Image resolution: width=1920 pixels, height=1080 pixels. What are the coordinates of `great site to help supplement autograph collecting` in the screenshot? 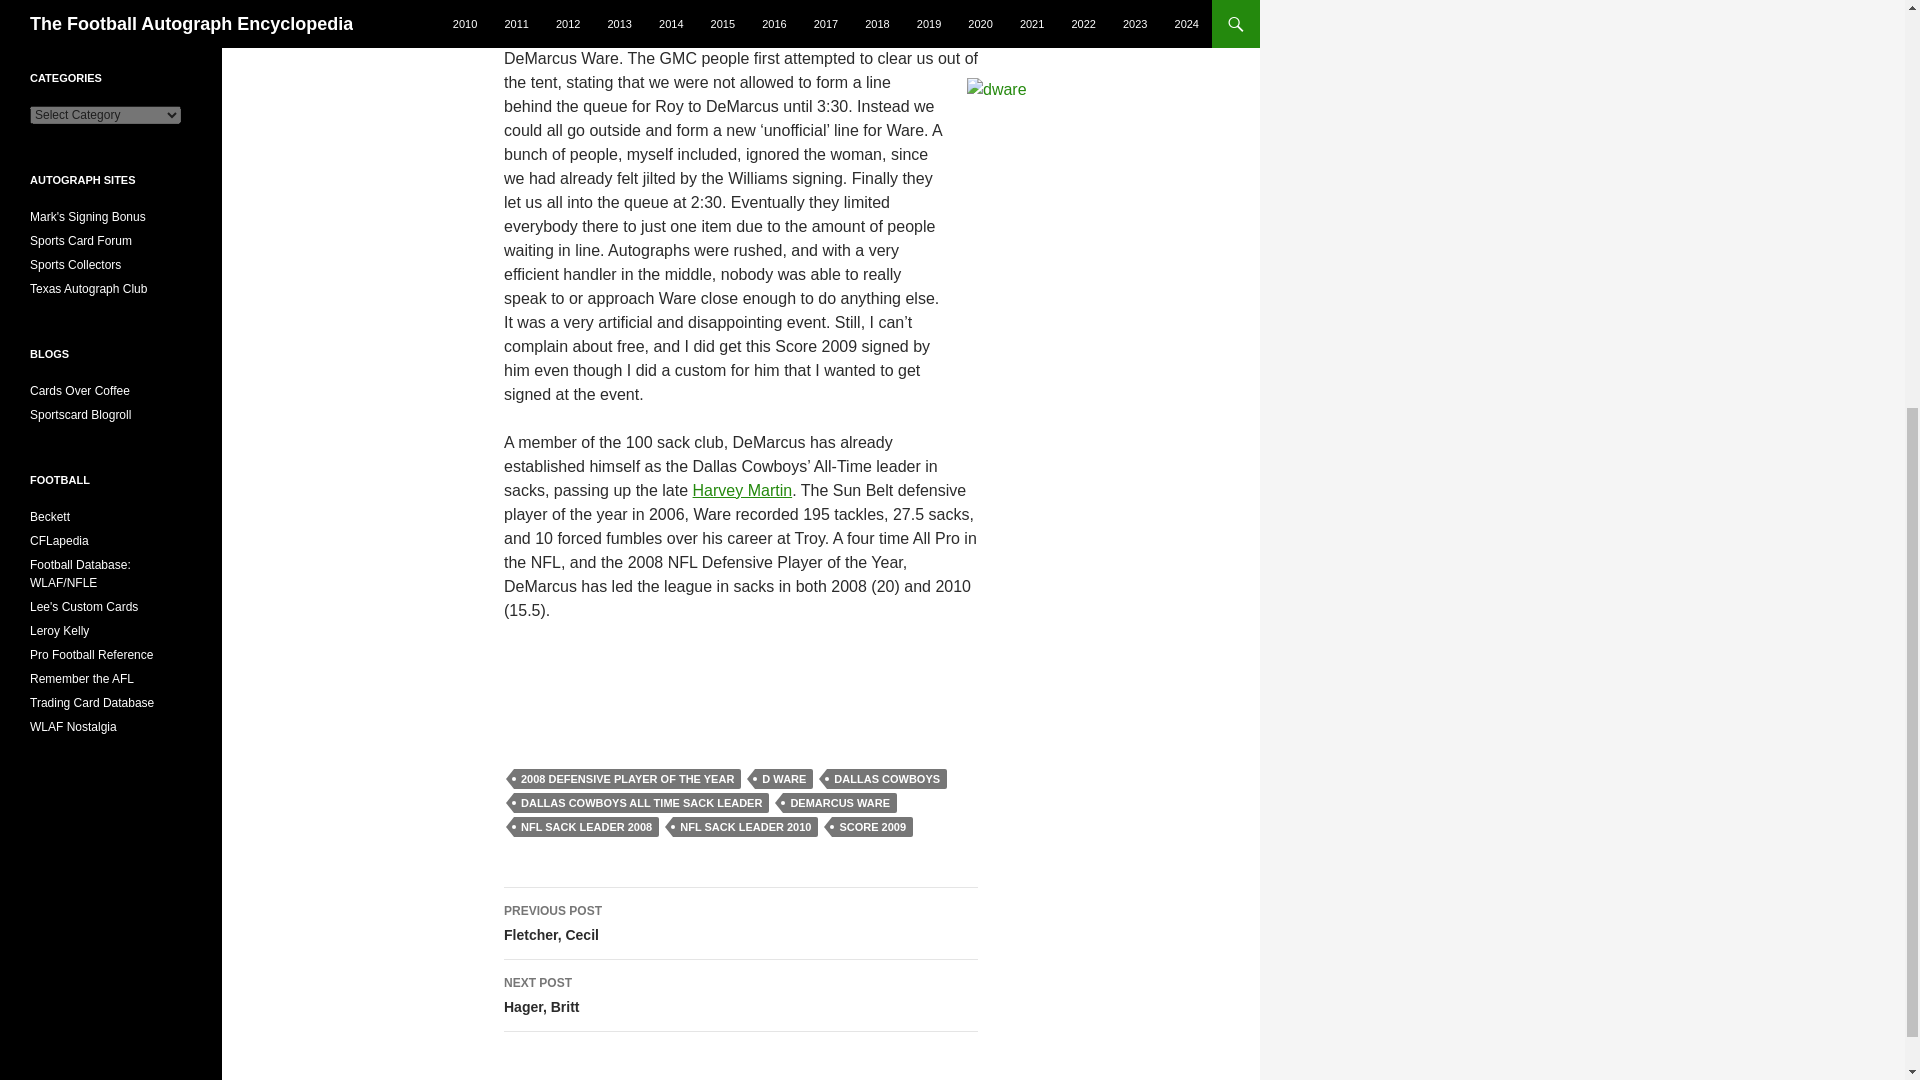 It's located at (75, 265).